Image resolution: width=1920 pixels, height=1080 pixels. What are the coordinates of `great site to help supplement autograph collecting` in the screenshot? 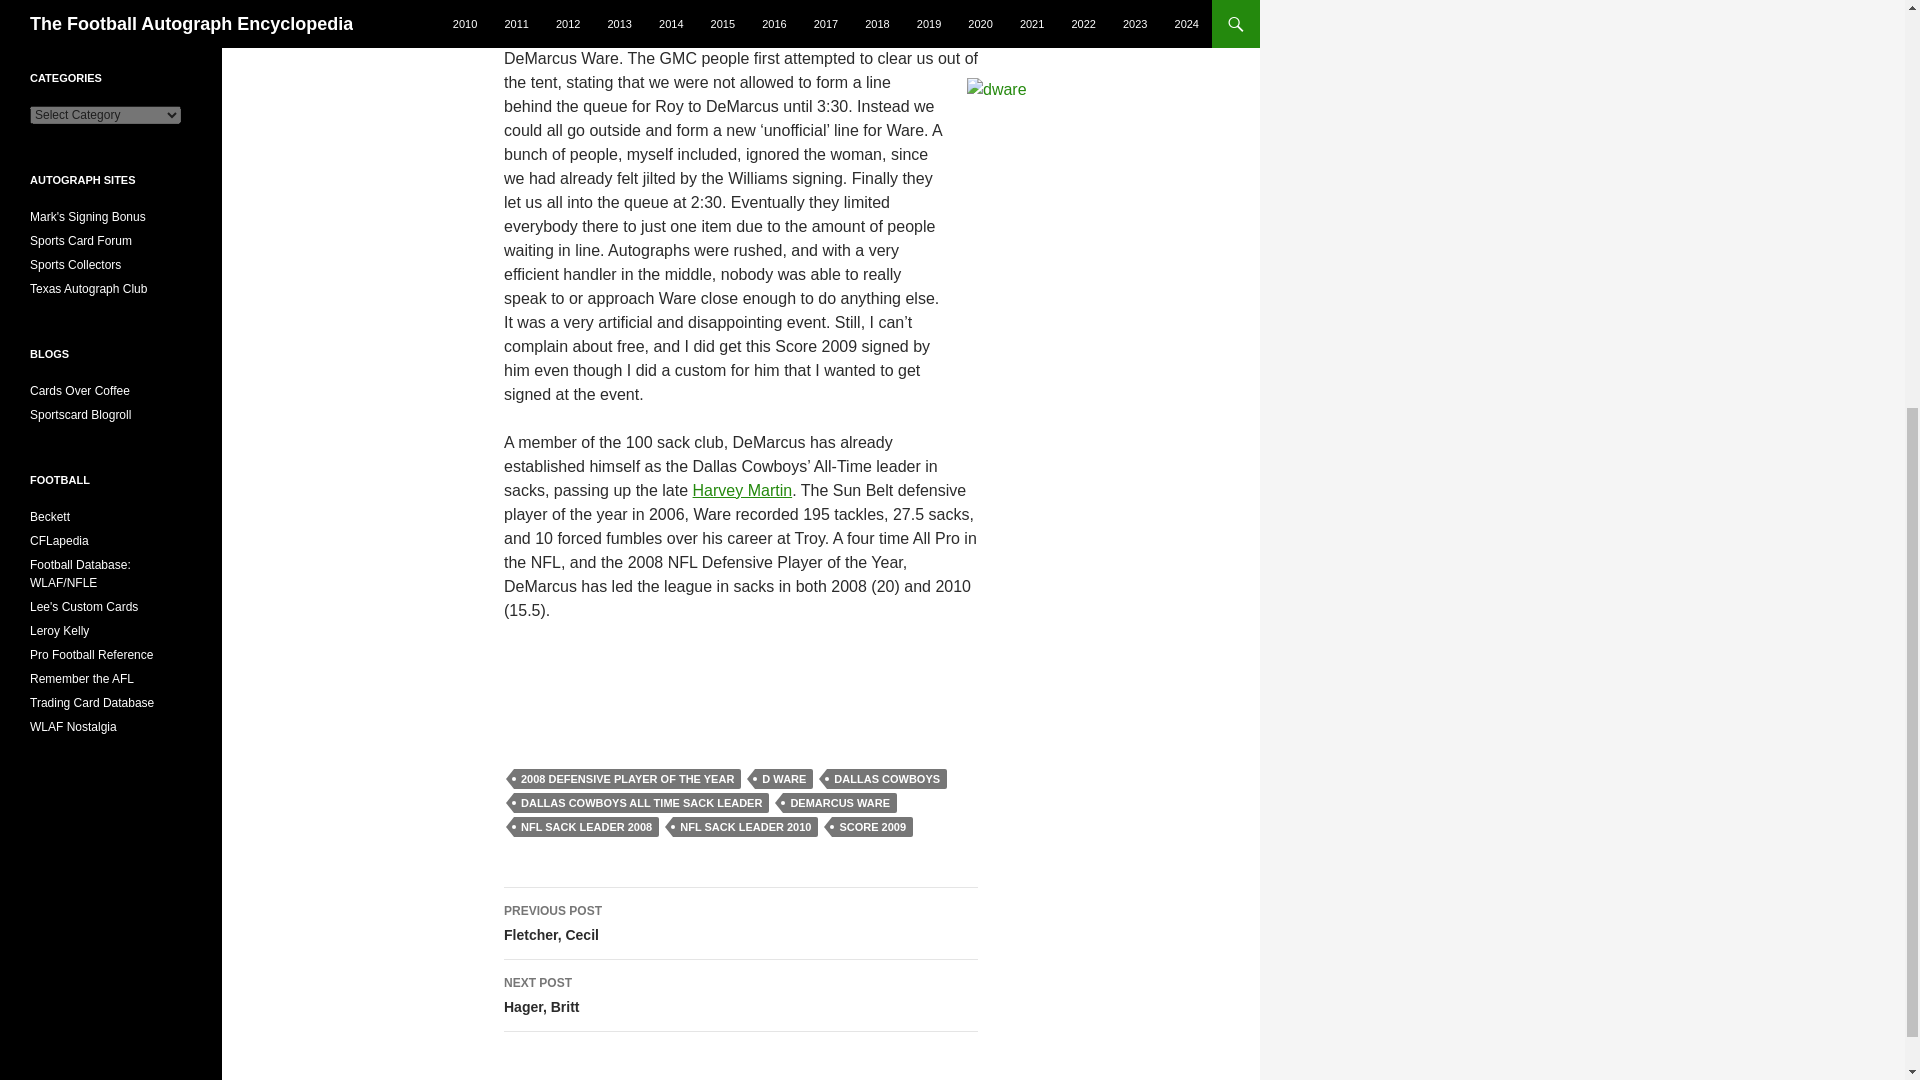 It's located at (75, 265).